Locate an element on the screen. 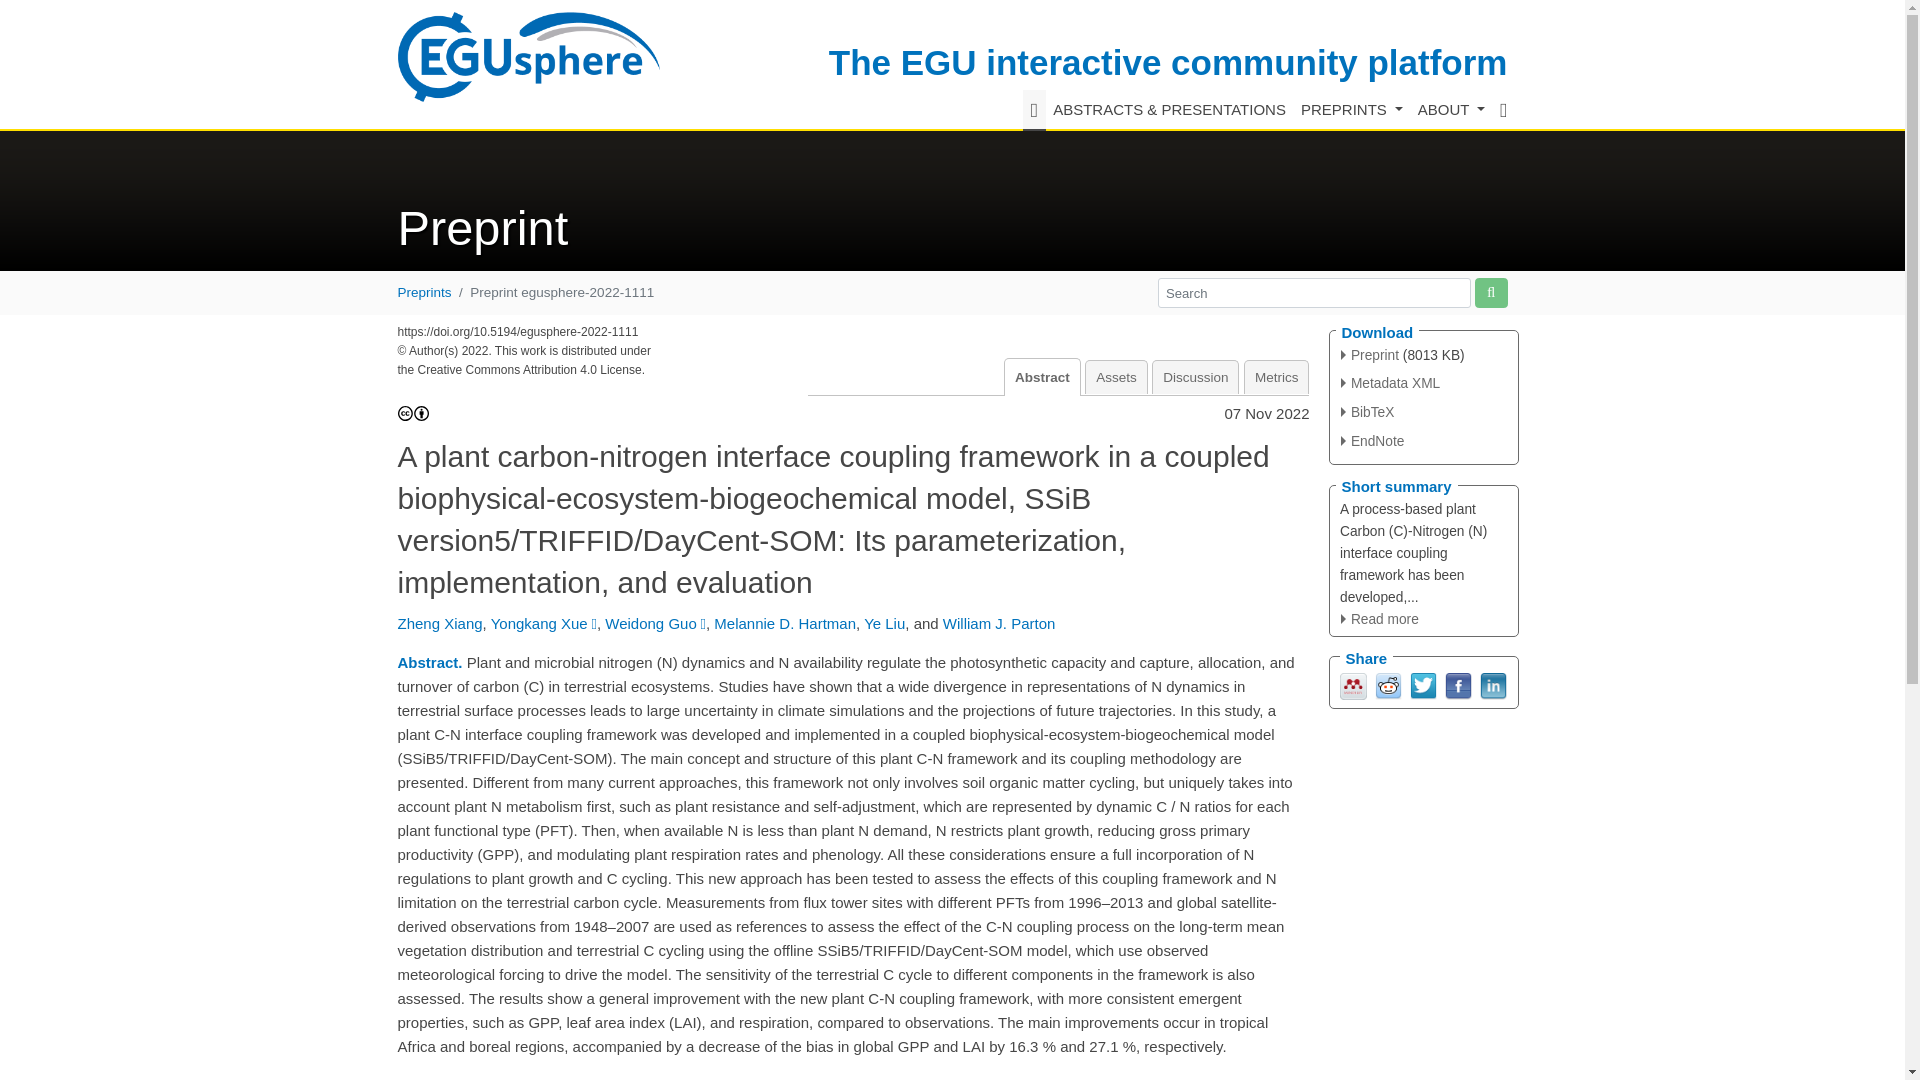 Image resolution: width=1920 pixels, height=1080 pixels. Assets is located at coordinates (1116, 377).